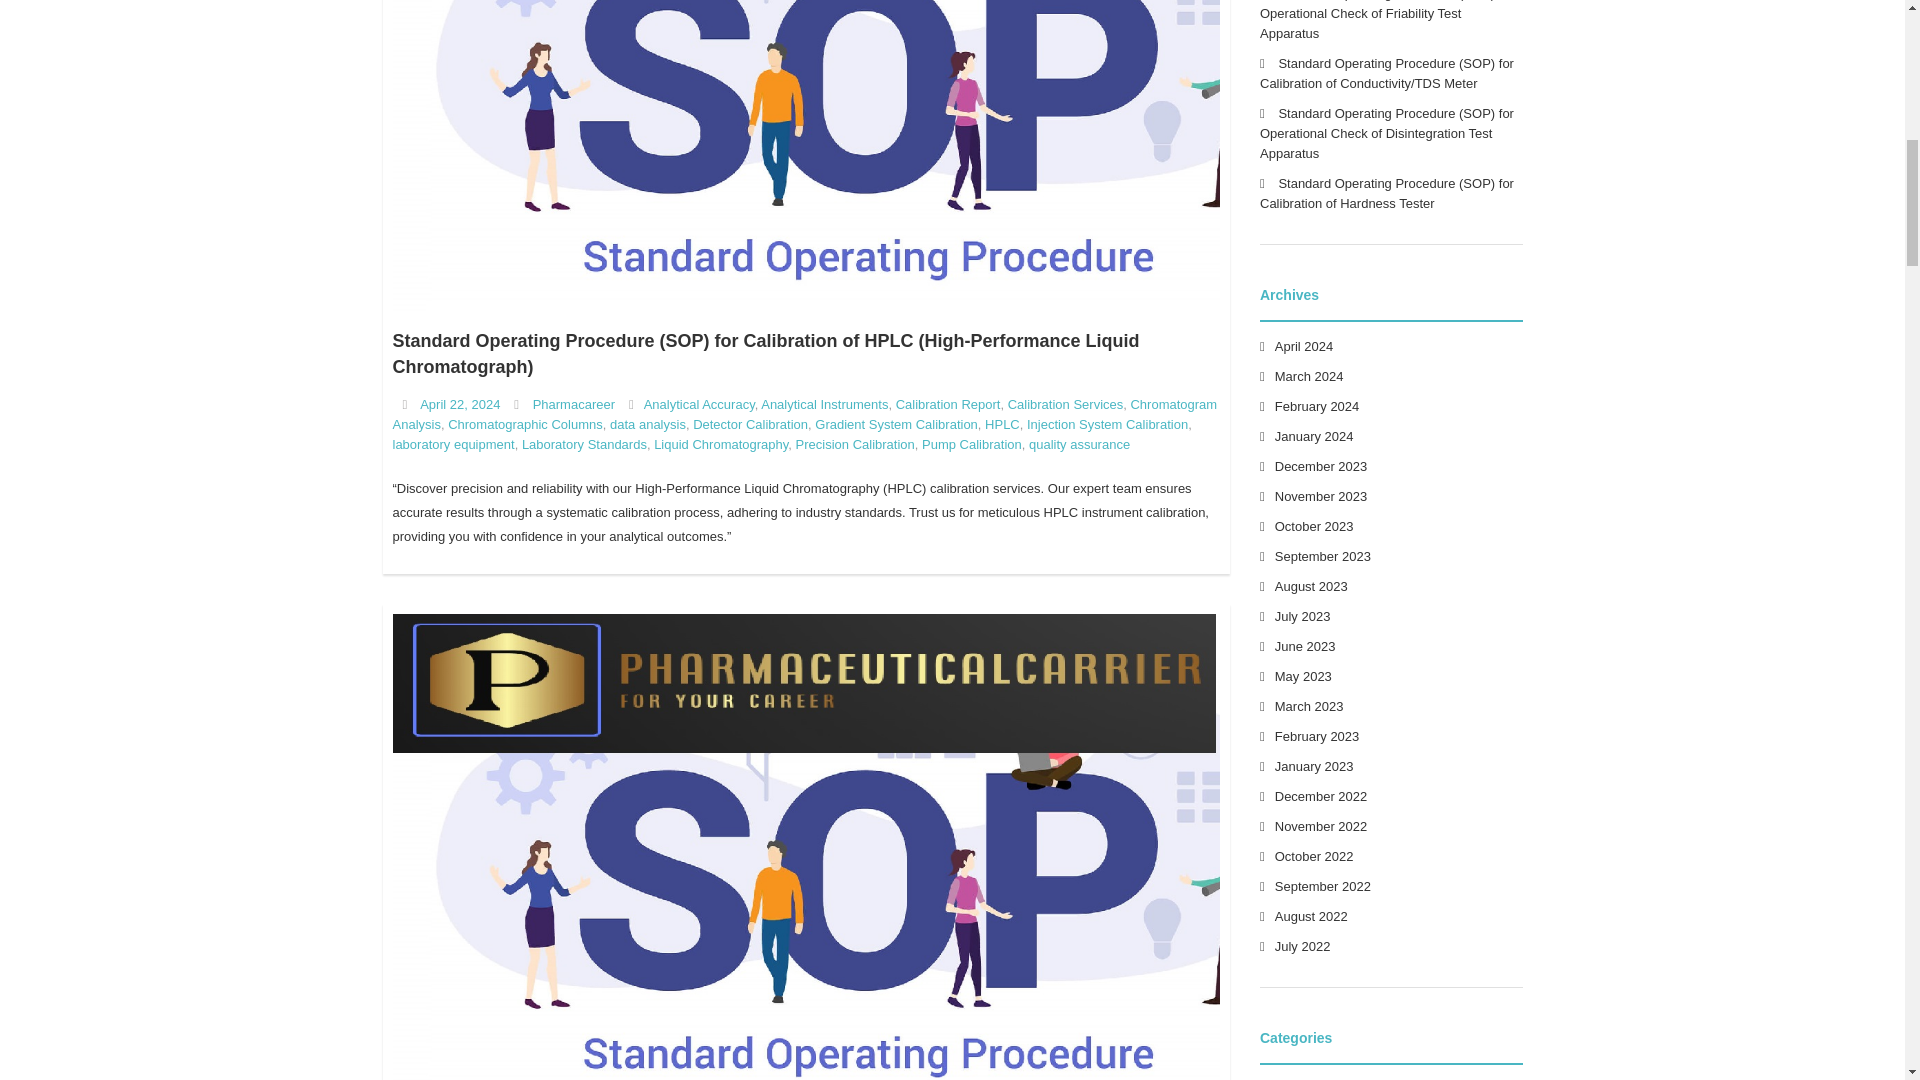 This screenshot has width=1920, height=1080. I want to click on View all posts by Pharmacareer, so click(574, 404).